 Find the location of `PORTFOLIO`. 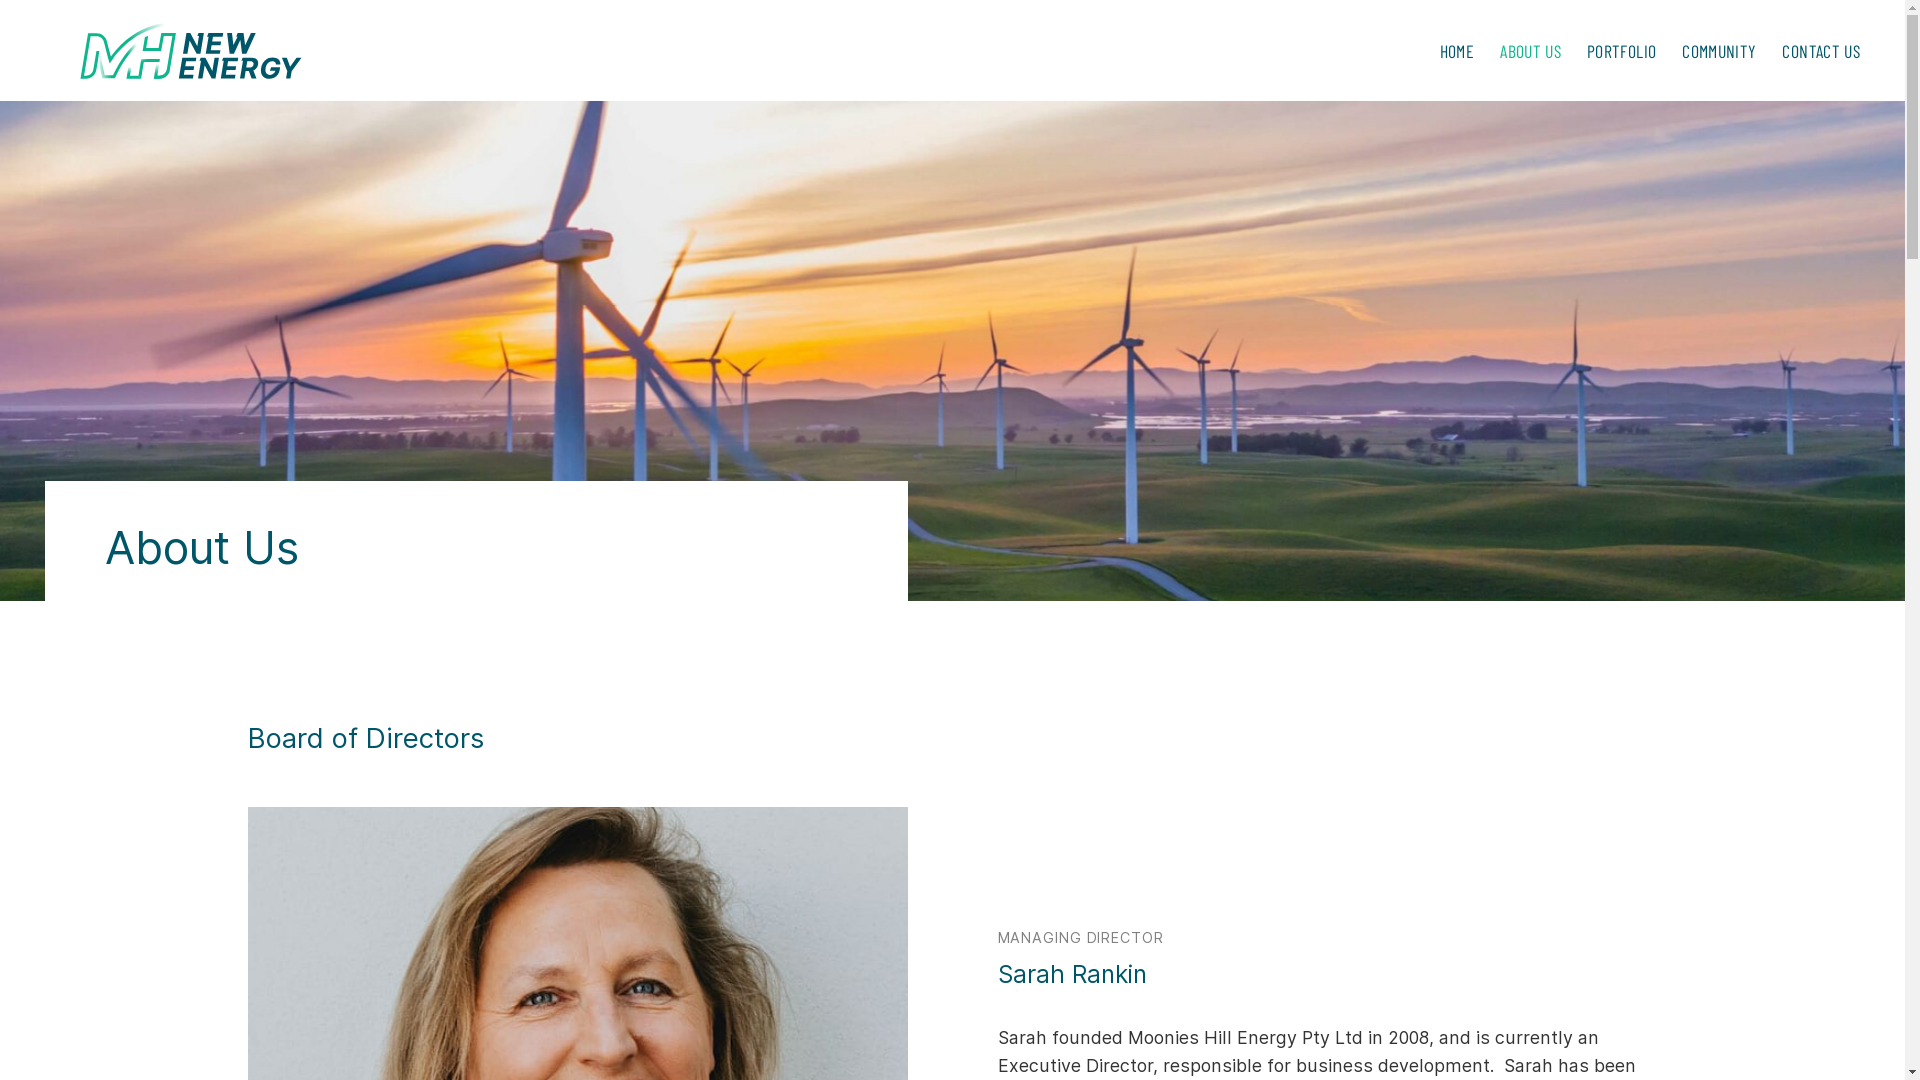

PORTFOLIO is located at coordinates (1622, 50).